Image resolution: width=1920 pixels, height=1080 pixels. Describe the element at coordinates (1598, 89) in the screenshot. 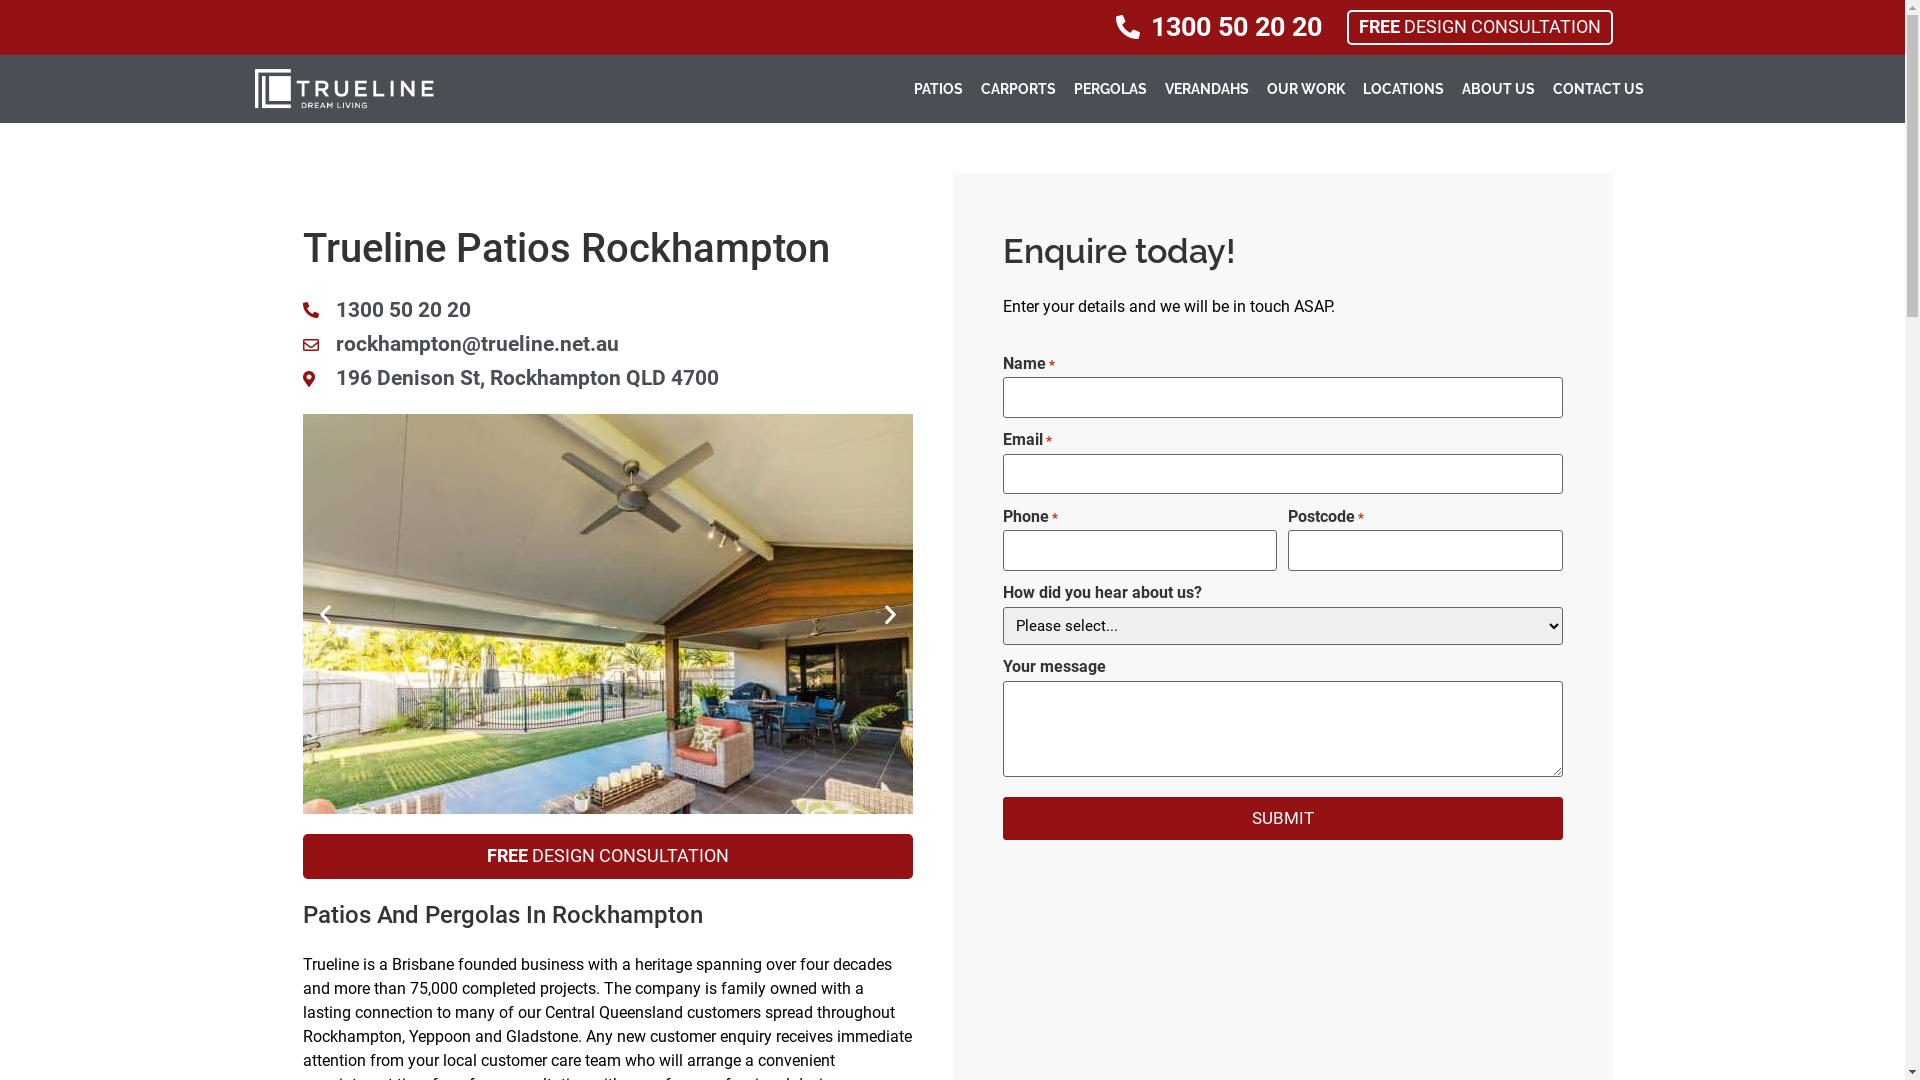

I see `CONTACT US` at that location.